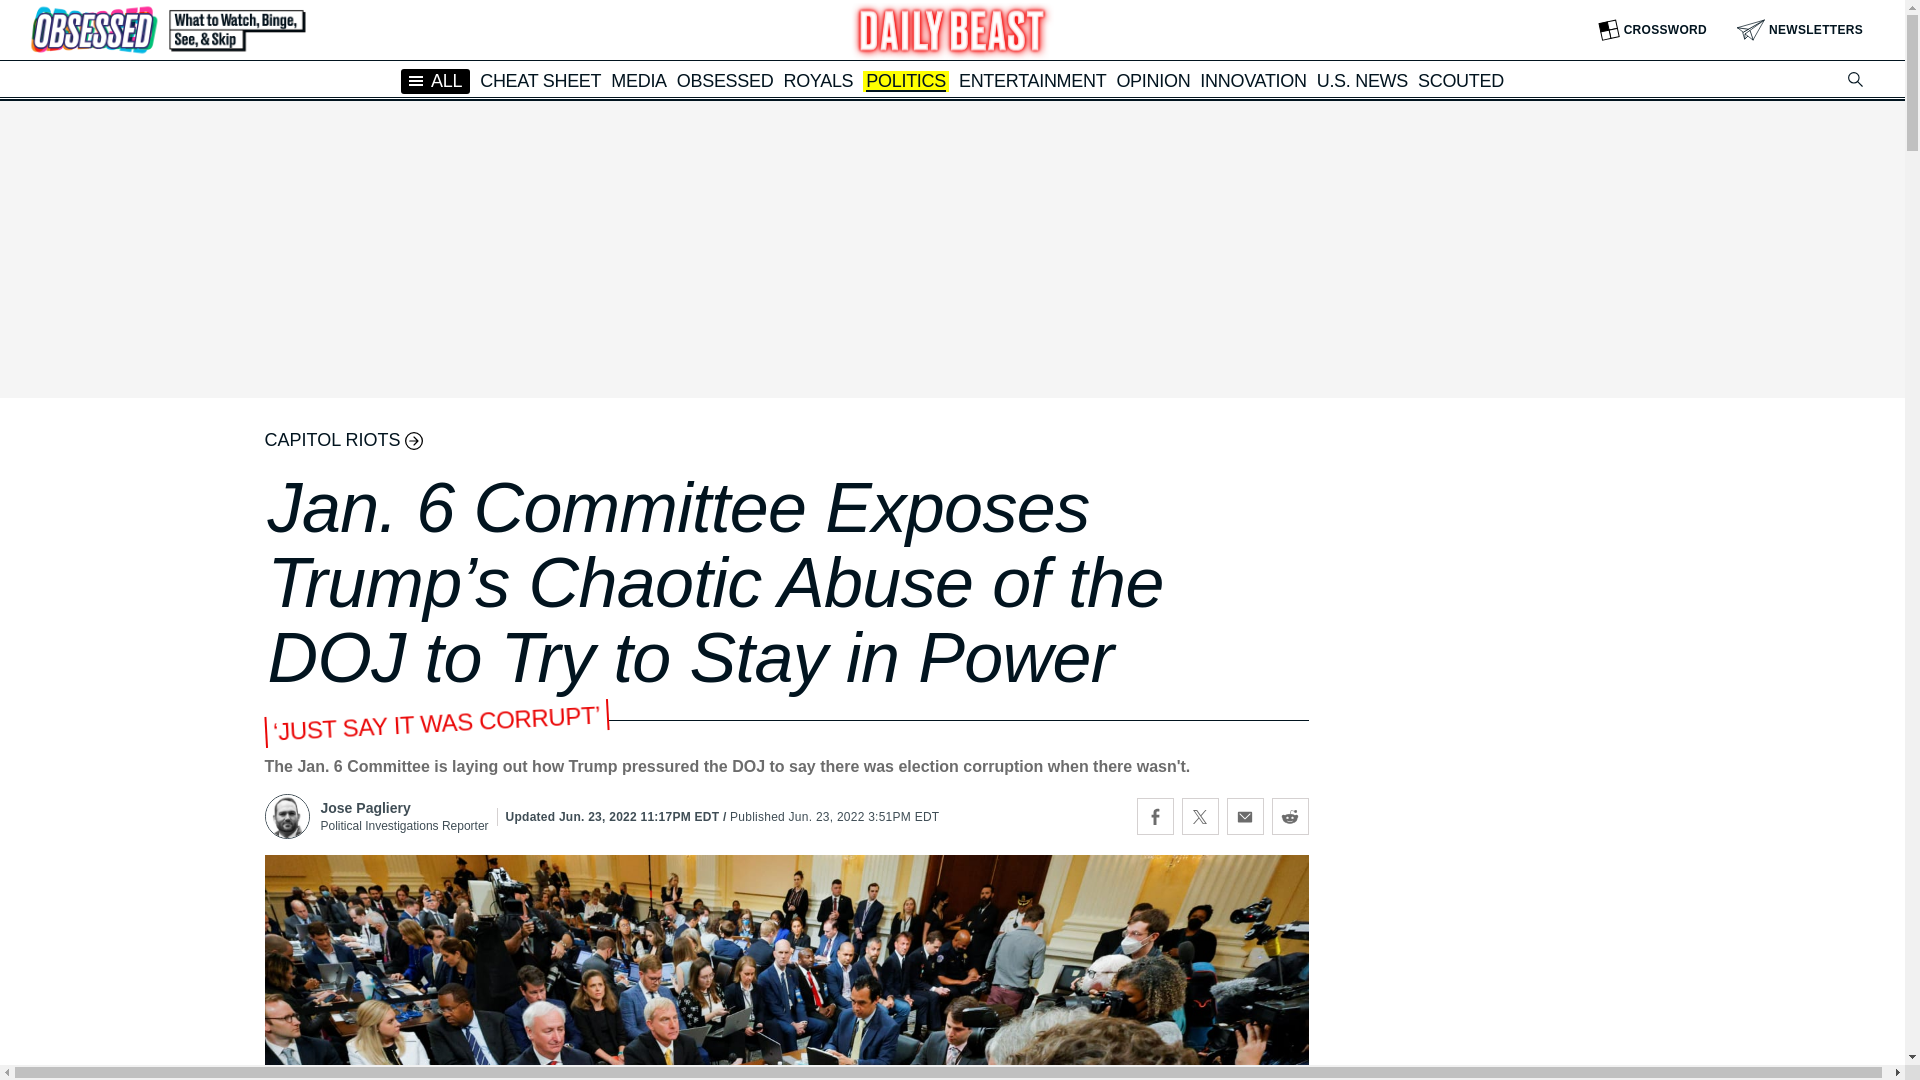 The width and height of the screenshot is (1920, 1080). Describe the element at coordinates (818, 80) in the screenshot. I see `ROYALS` at that location.